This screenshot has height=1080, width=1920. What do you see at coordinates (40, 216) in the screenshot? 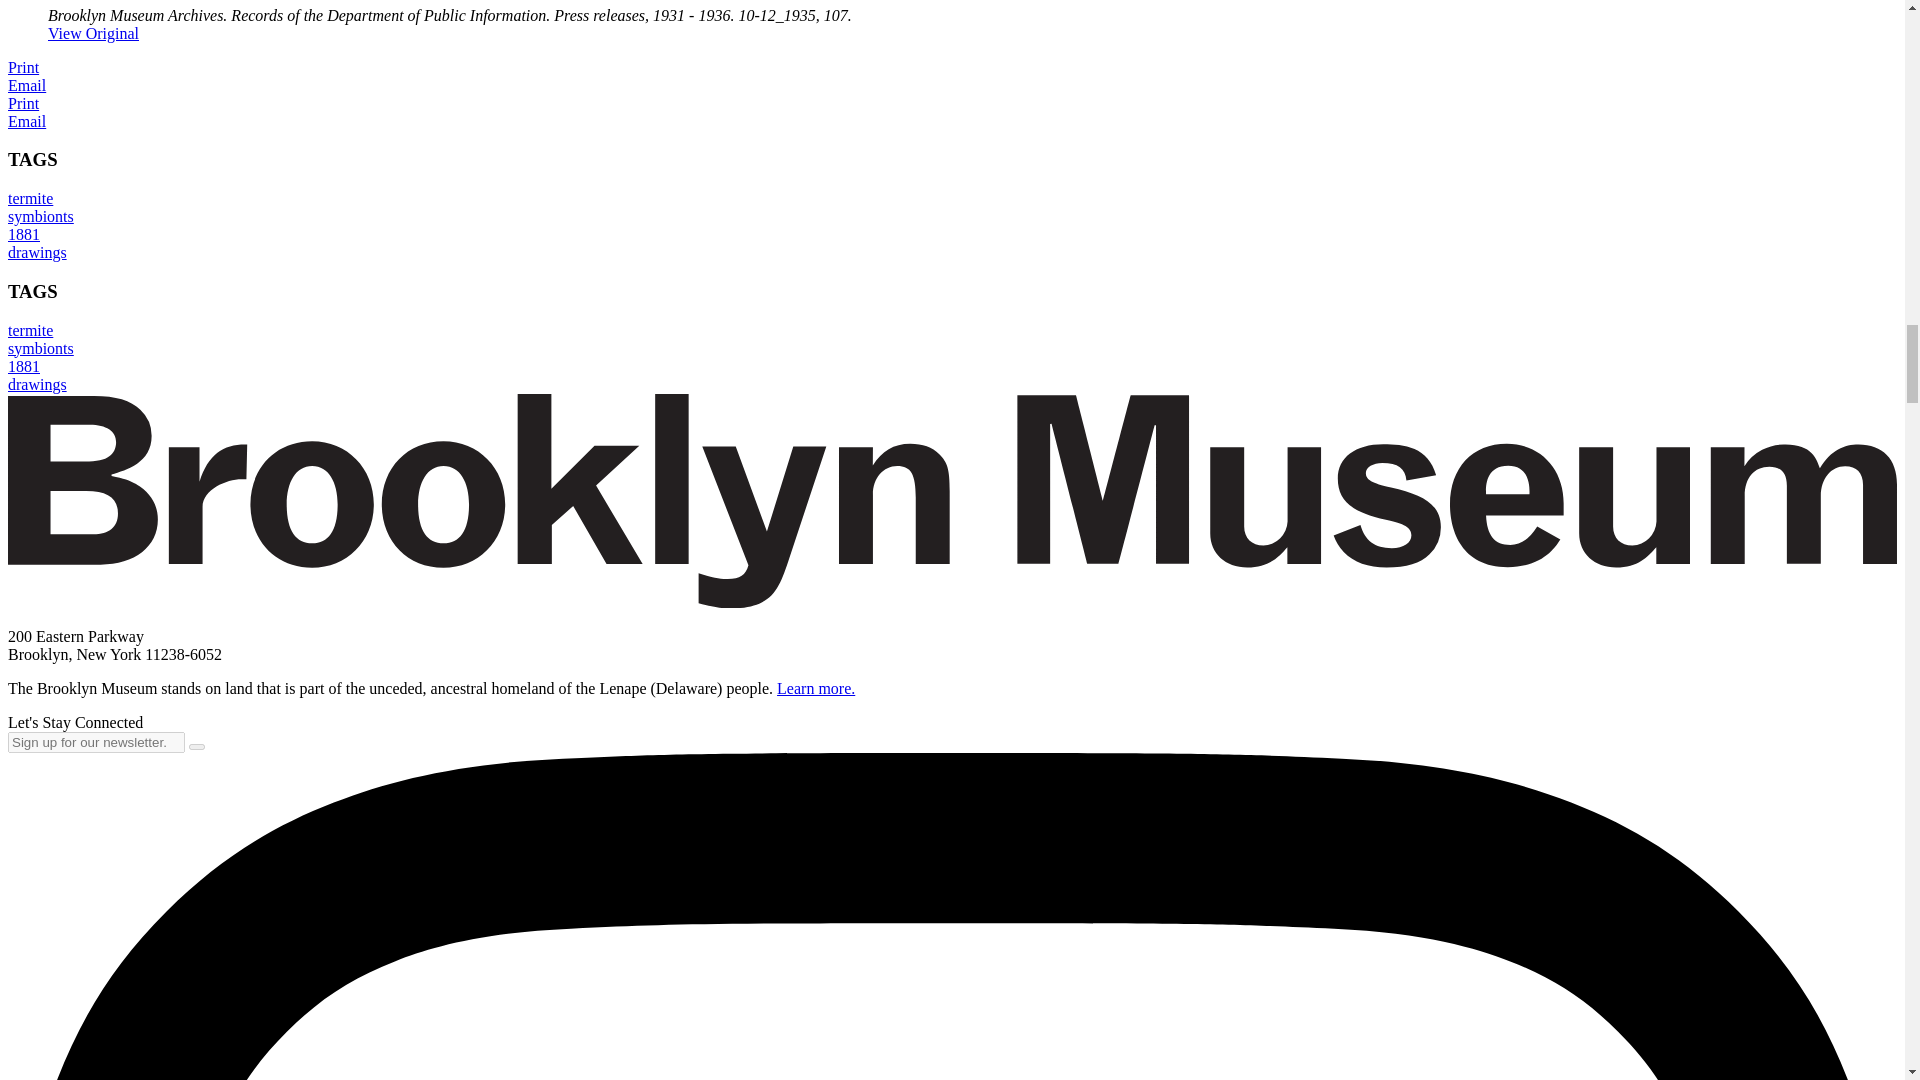
I see `Items tagged symbionts` at bounding box center [40, 216].